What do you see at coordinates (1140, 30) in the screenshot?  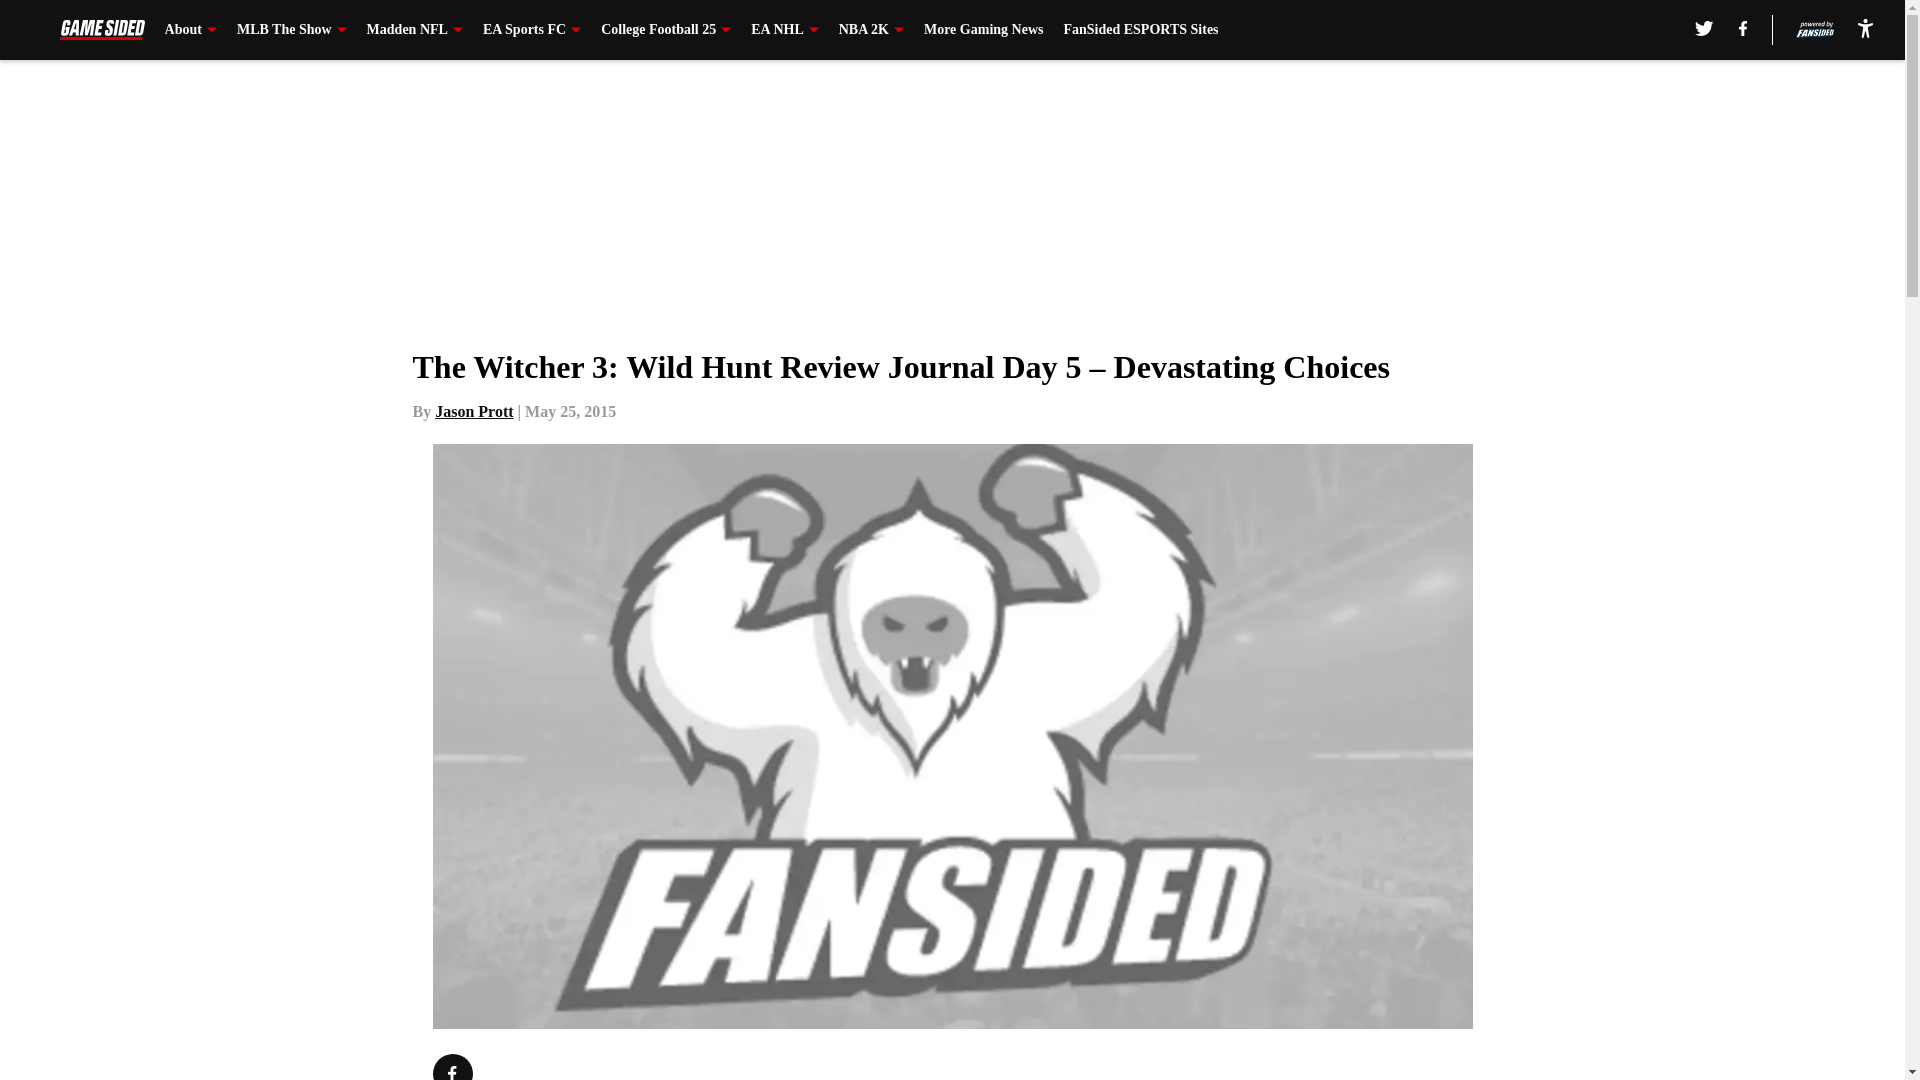 I see `FanSided ESPORTS Sites` at bounding box center [1140, 30].